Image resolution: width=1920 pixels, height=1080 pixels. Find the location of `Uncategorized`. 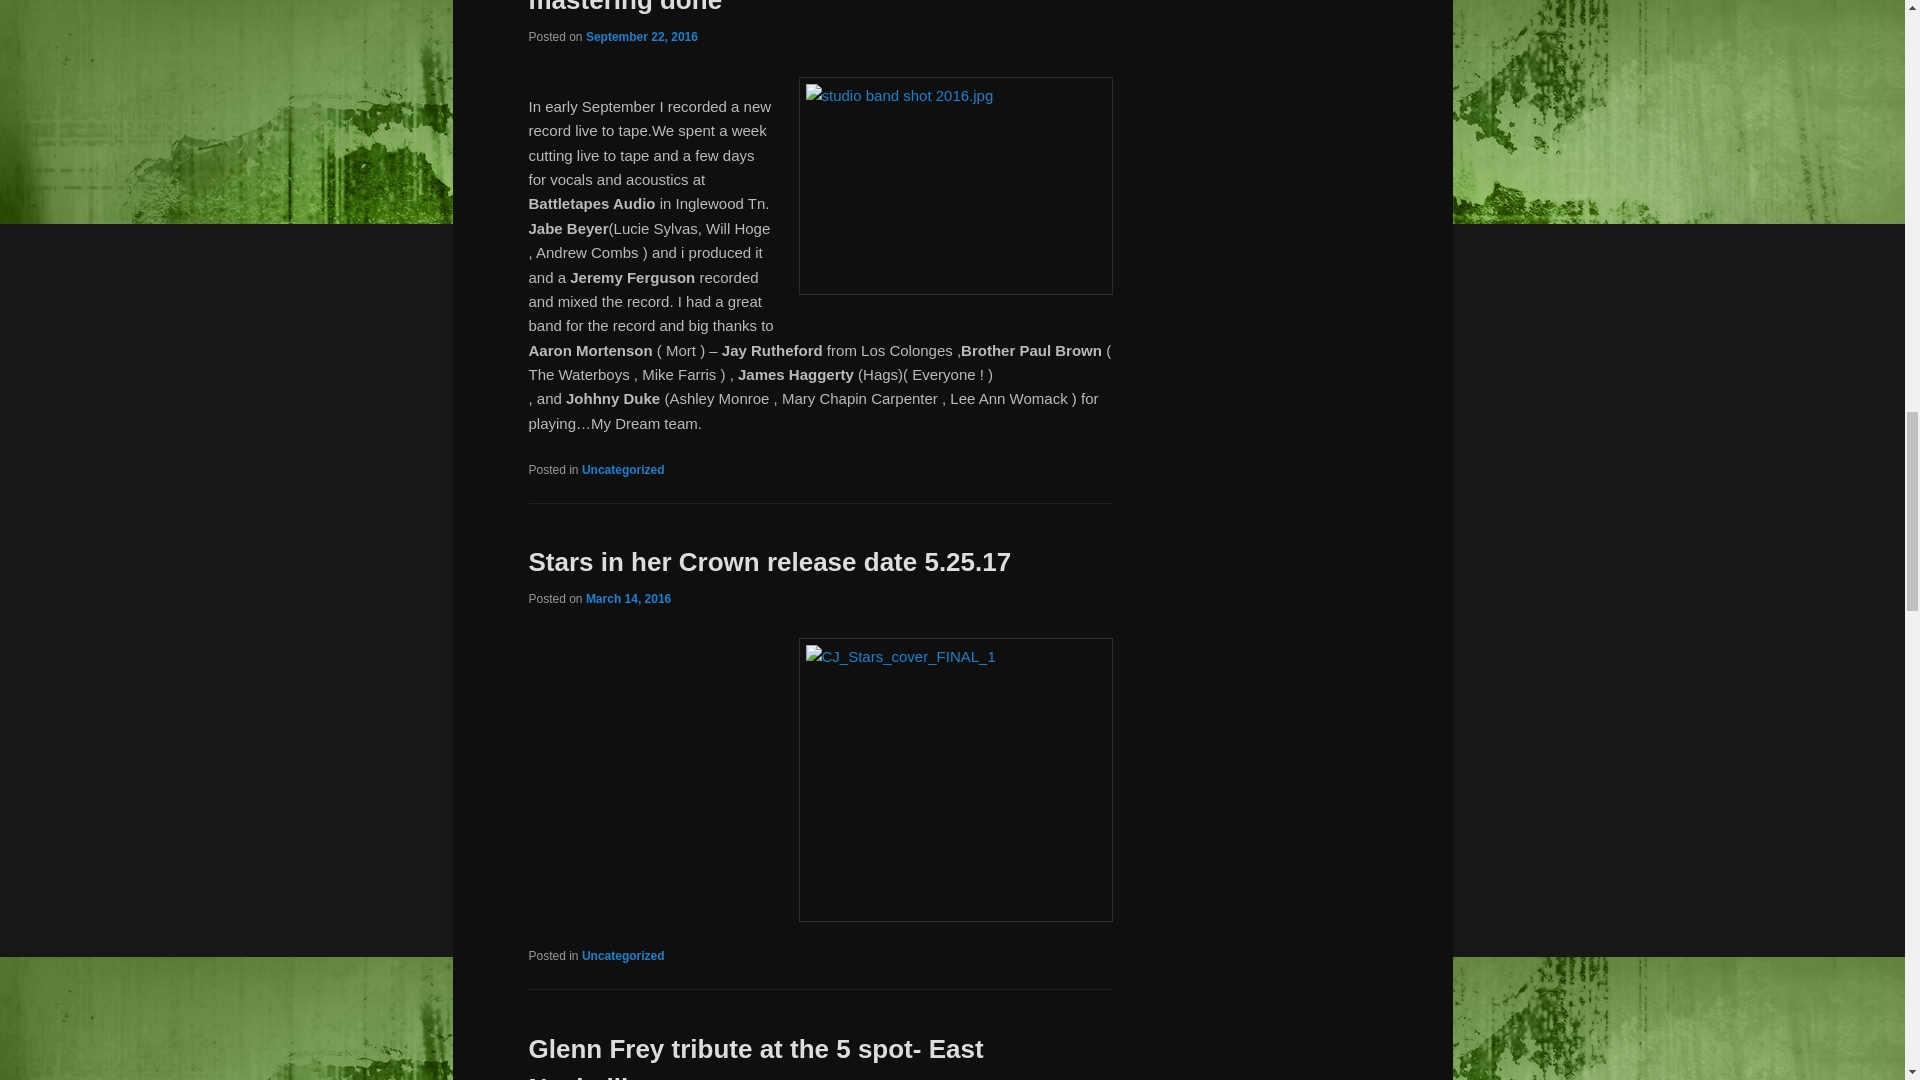

Uncategorized is located at coordinates (622, 470).